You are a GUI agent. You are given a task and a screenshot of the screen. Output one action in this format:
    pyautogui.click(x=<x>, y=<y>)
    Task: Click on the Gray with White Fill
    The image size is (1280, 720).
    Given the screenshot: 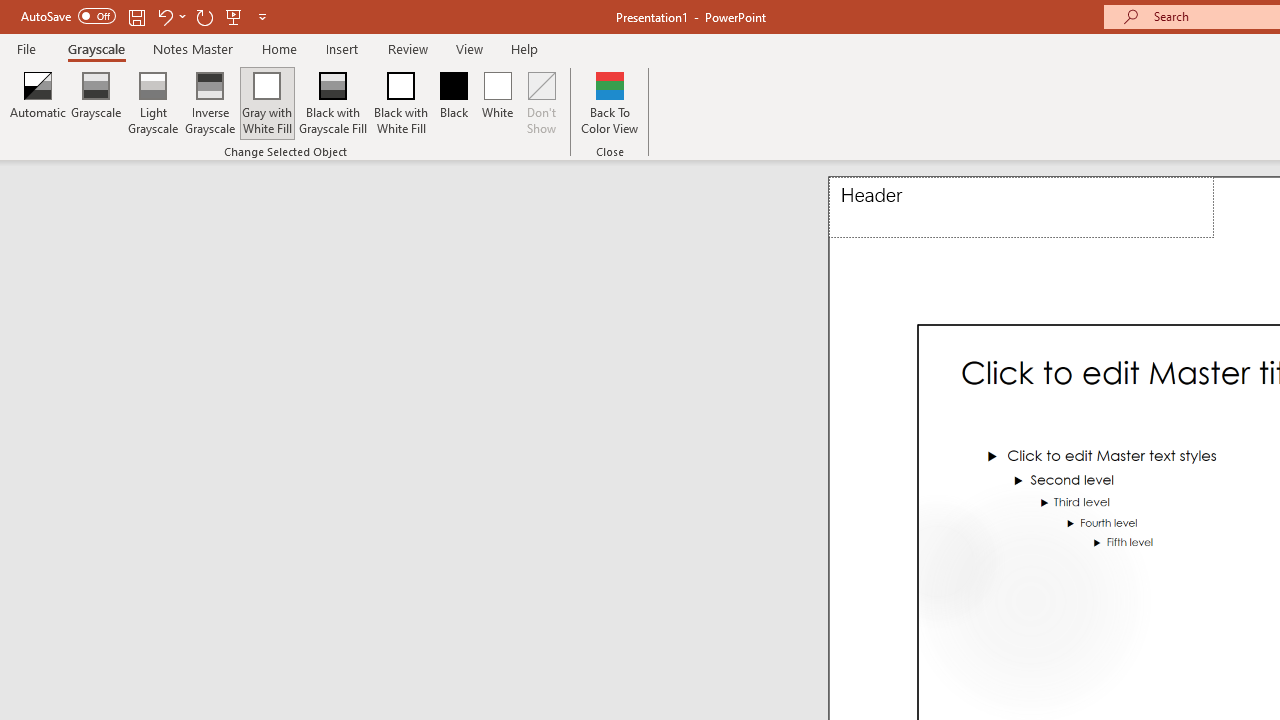 What is the action you would take?
    pyautogui.click(x=267, y=102)
    